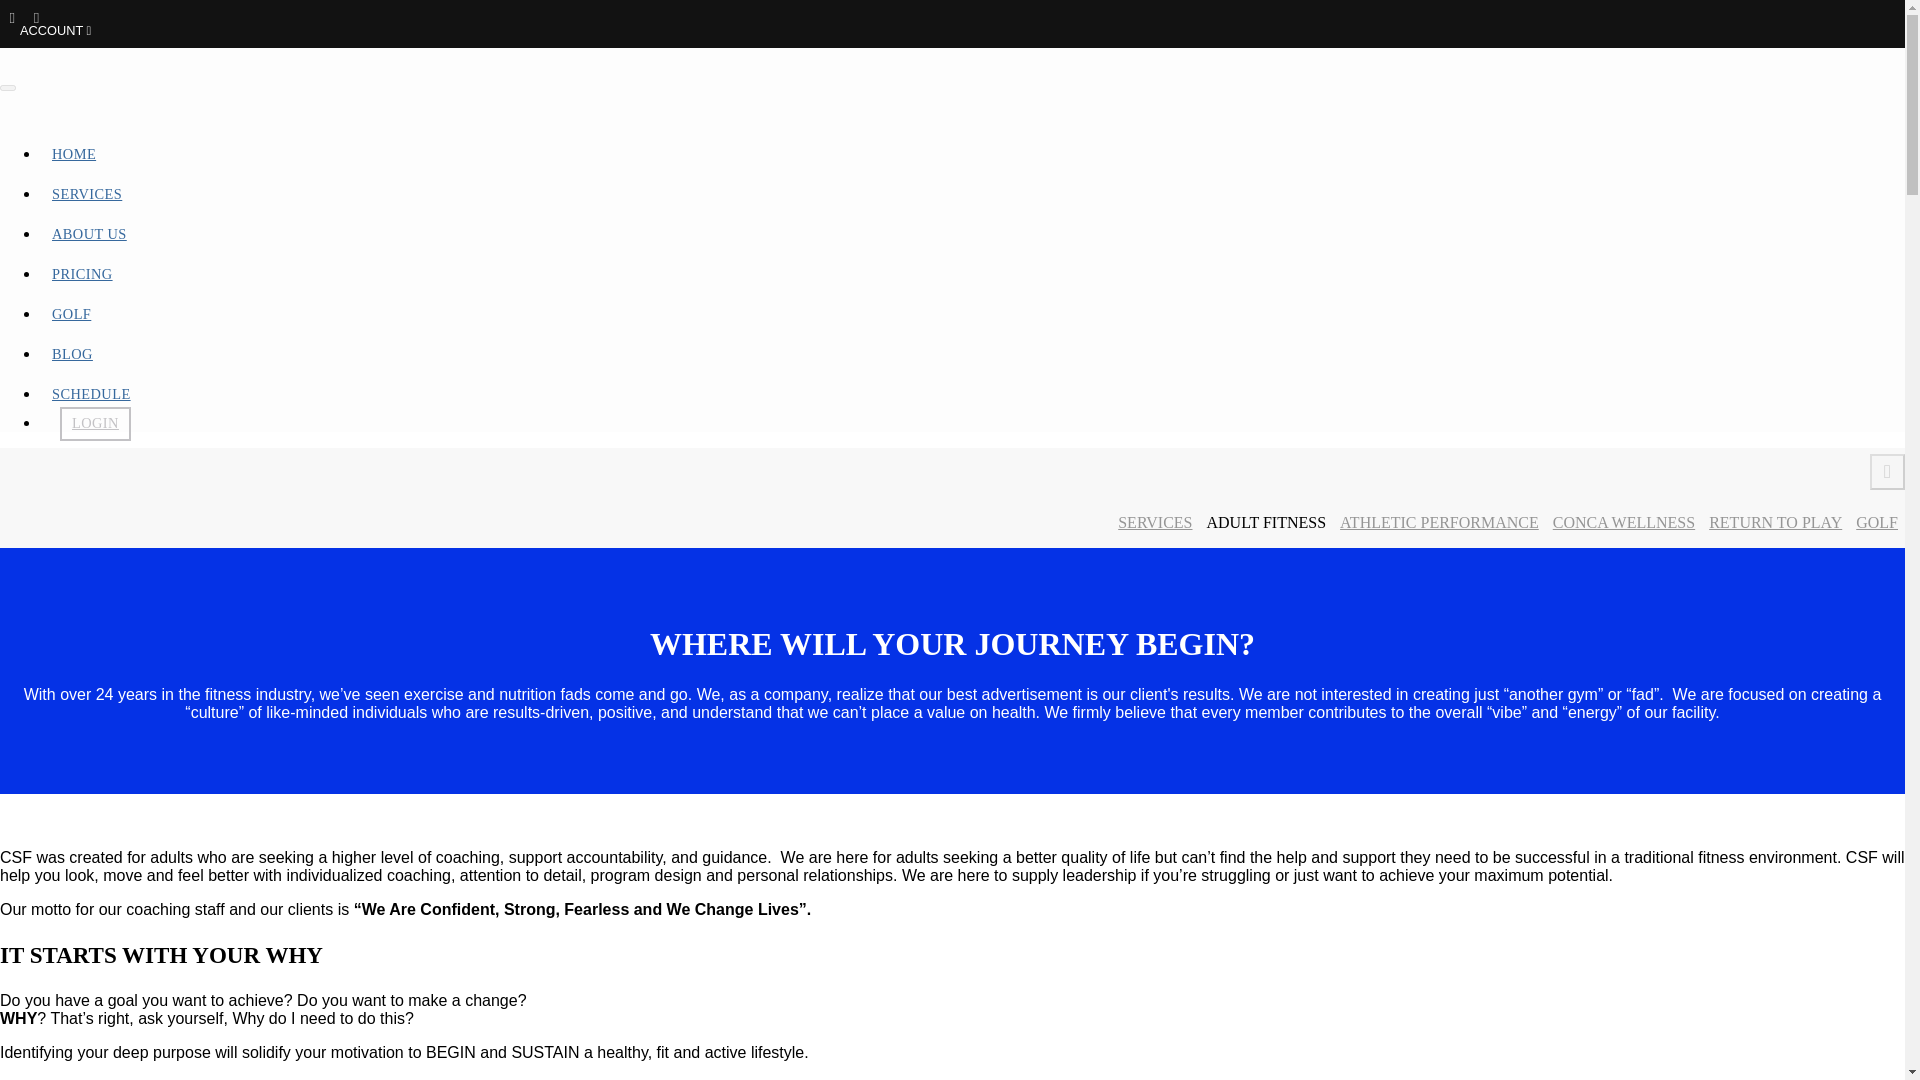 This screenshot has width=1920, height=1080. Describe the element at coordinates (89, 233) in the screenshot. I see `ABOUT US` at that location.